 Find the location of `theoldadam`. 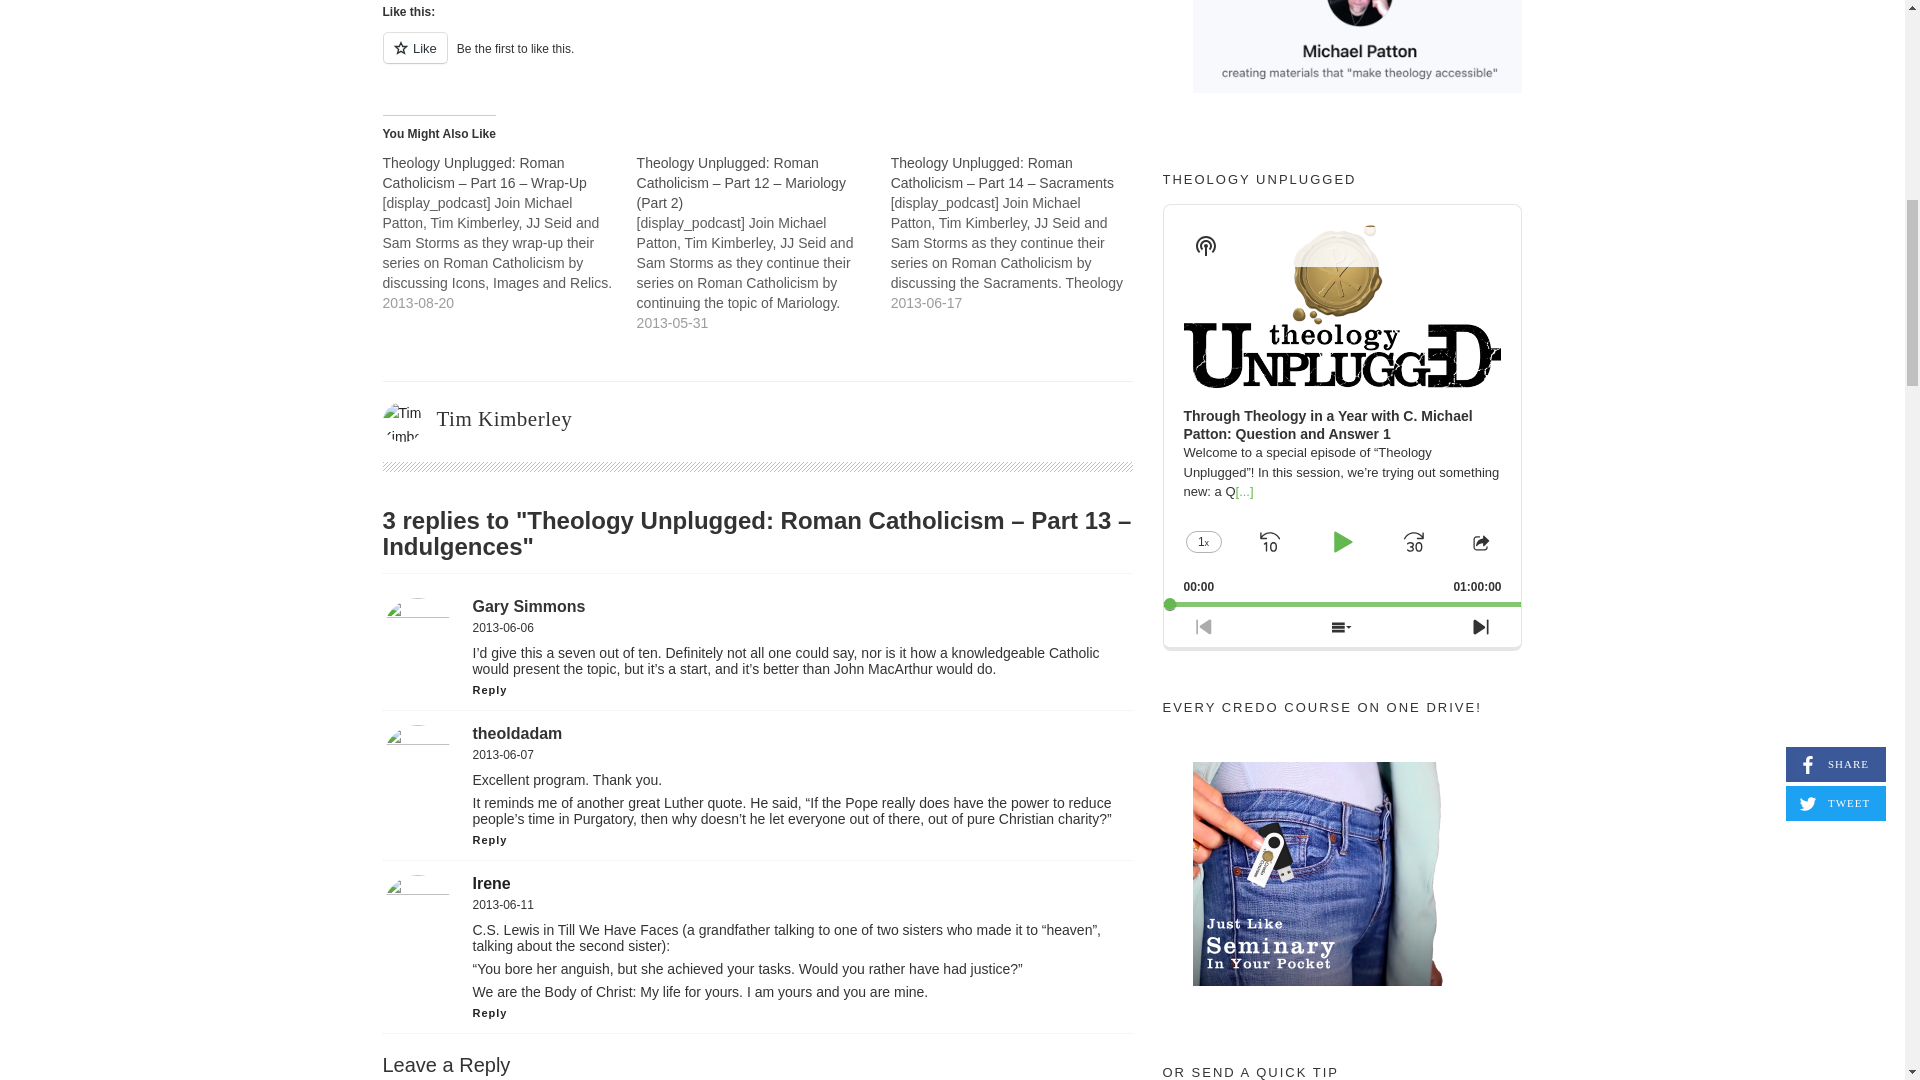

theoldadam is located at coordinates (517, 732).